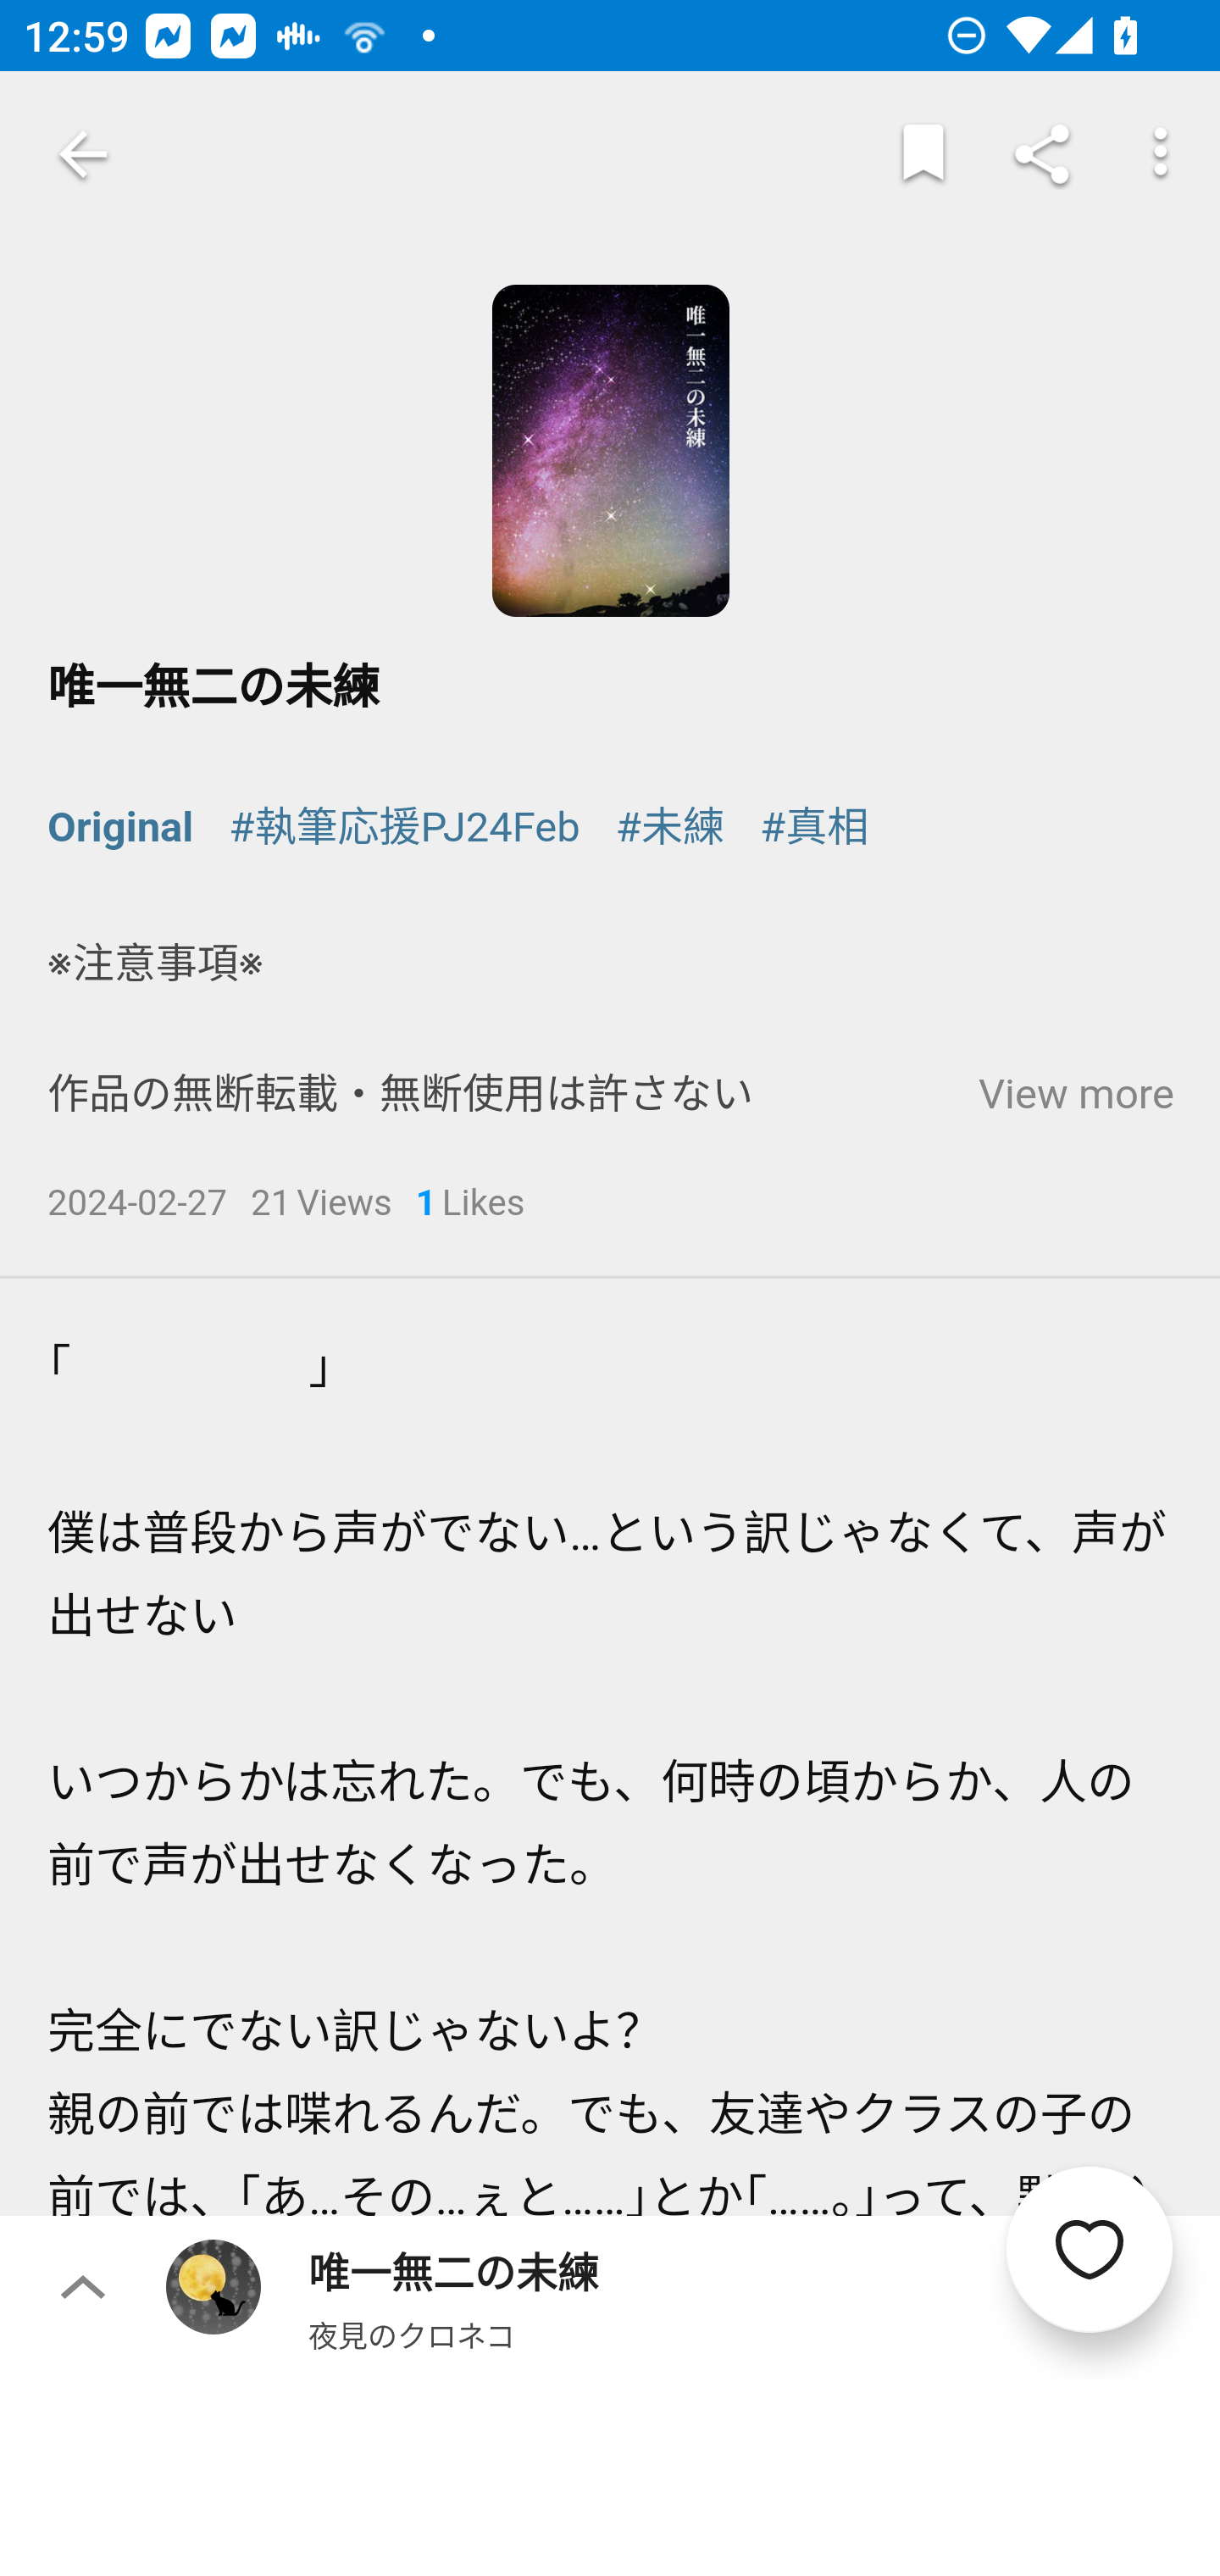 This screenshot has height=2576, width=1220. I want to click on #未練, so click(669, 828).